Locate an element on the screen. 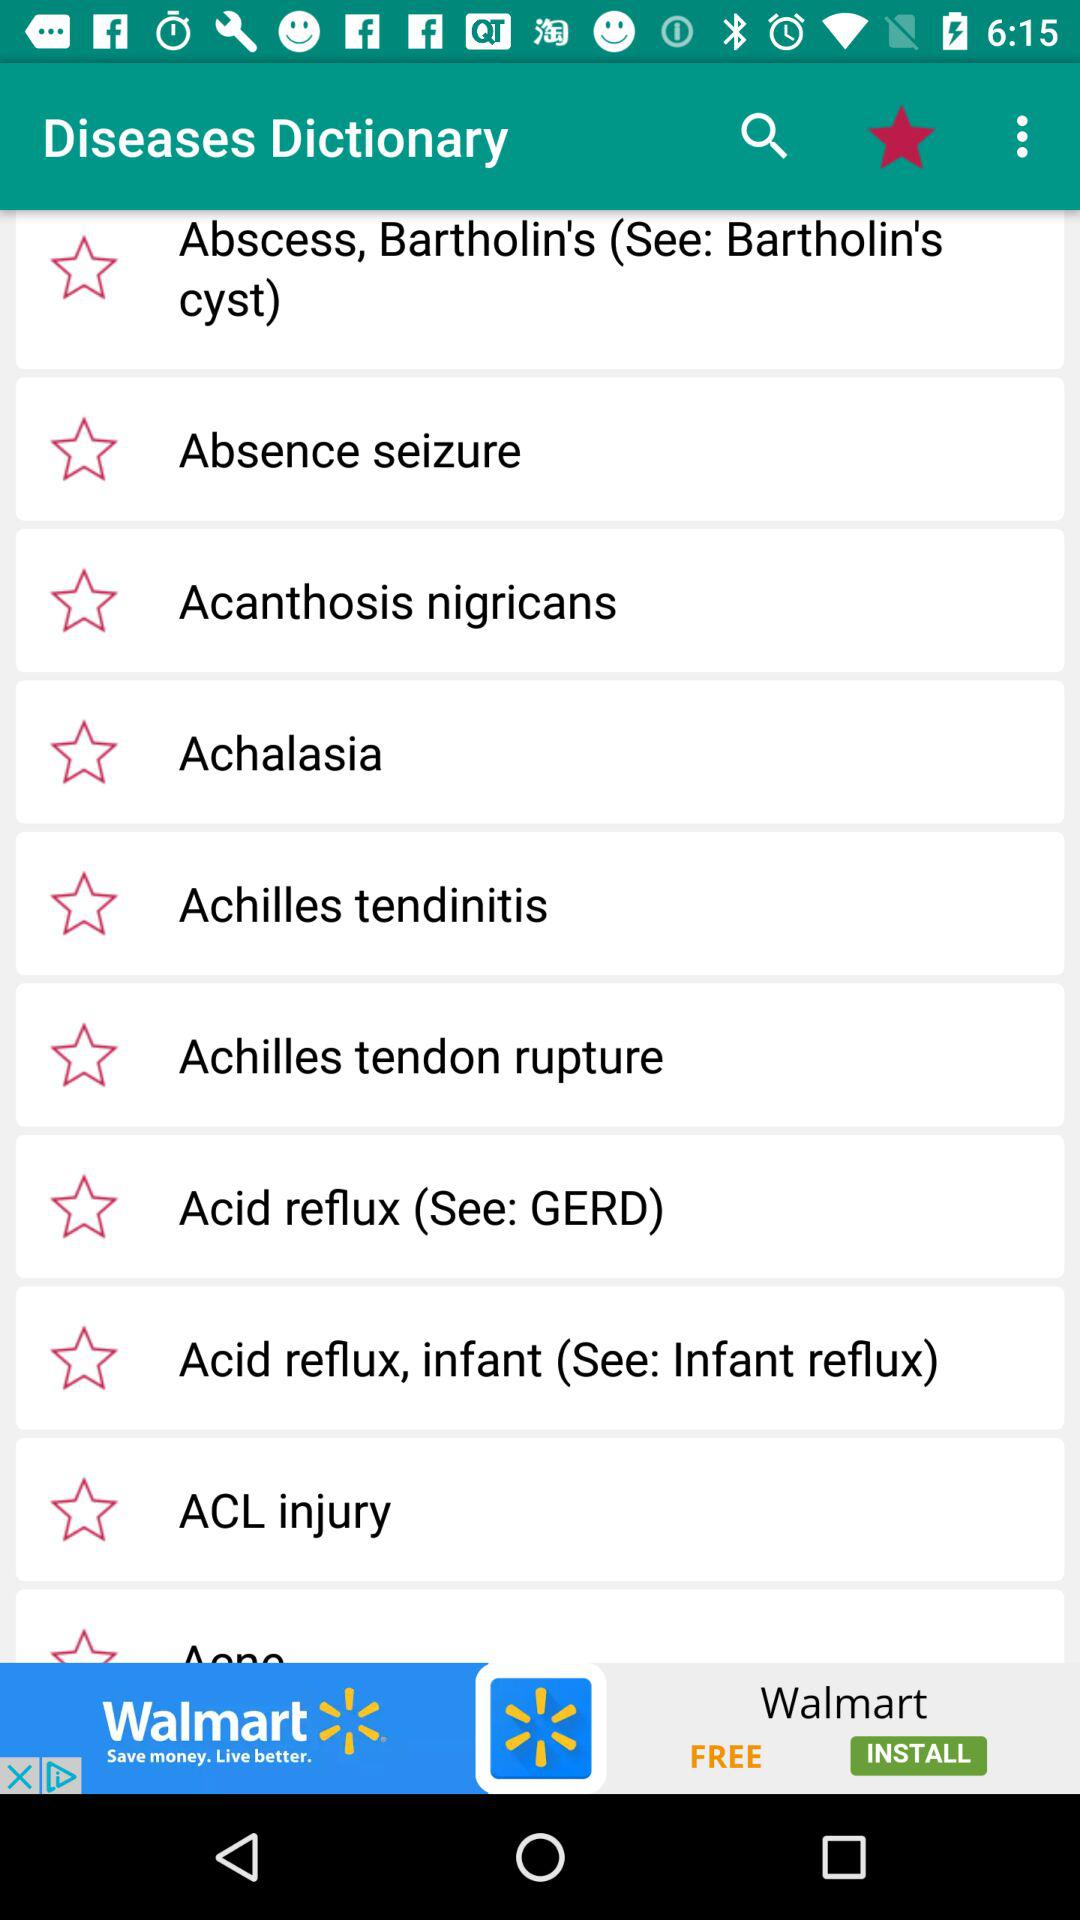 The width and height of the screenshot is (1080, 1920). select acid reflux is located at coordinates (84, 1357).